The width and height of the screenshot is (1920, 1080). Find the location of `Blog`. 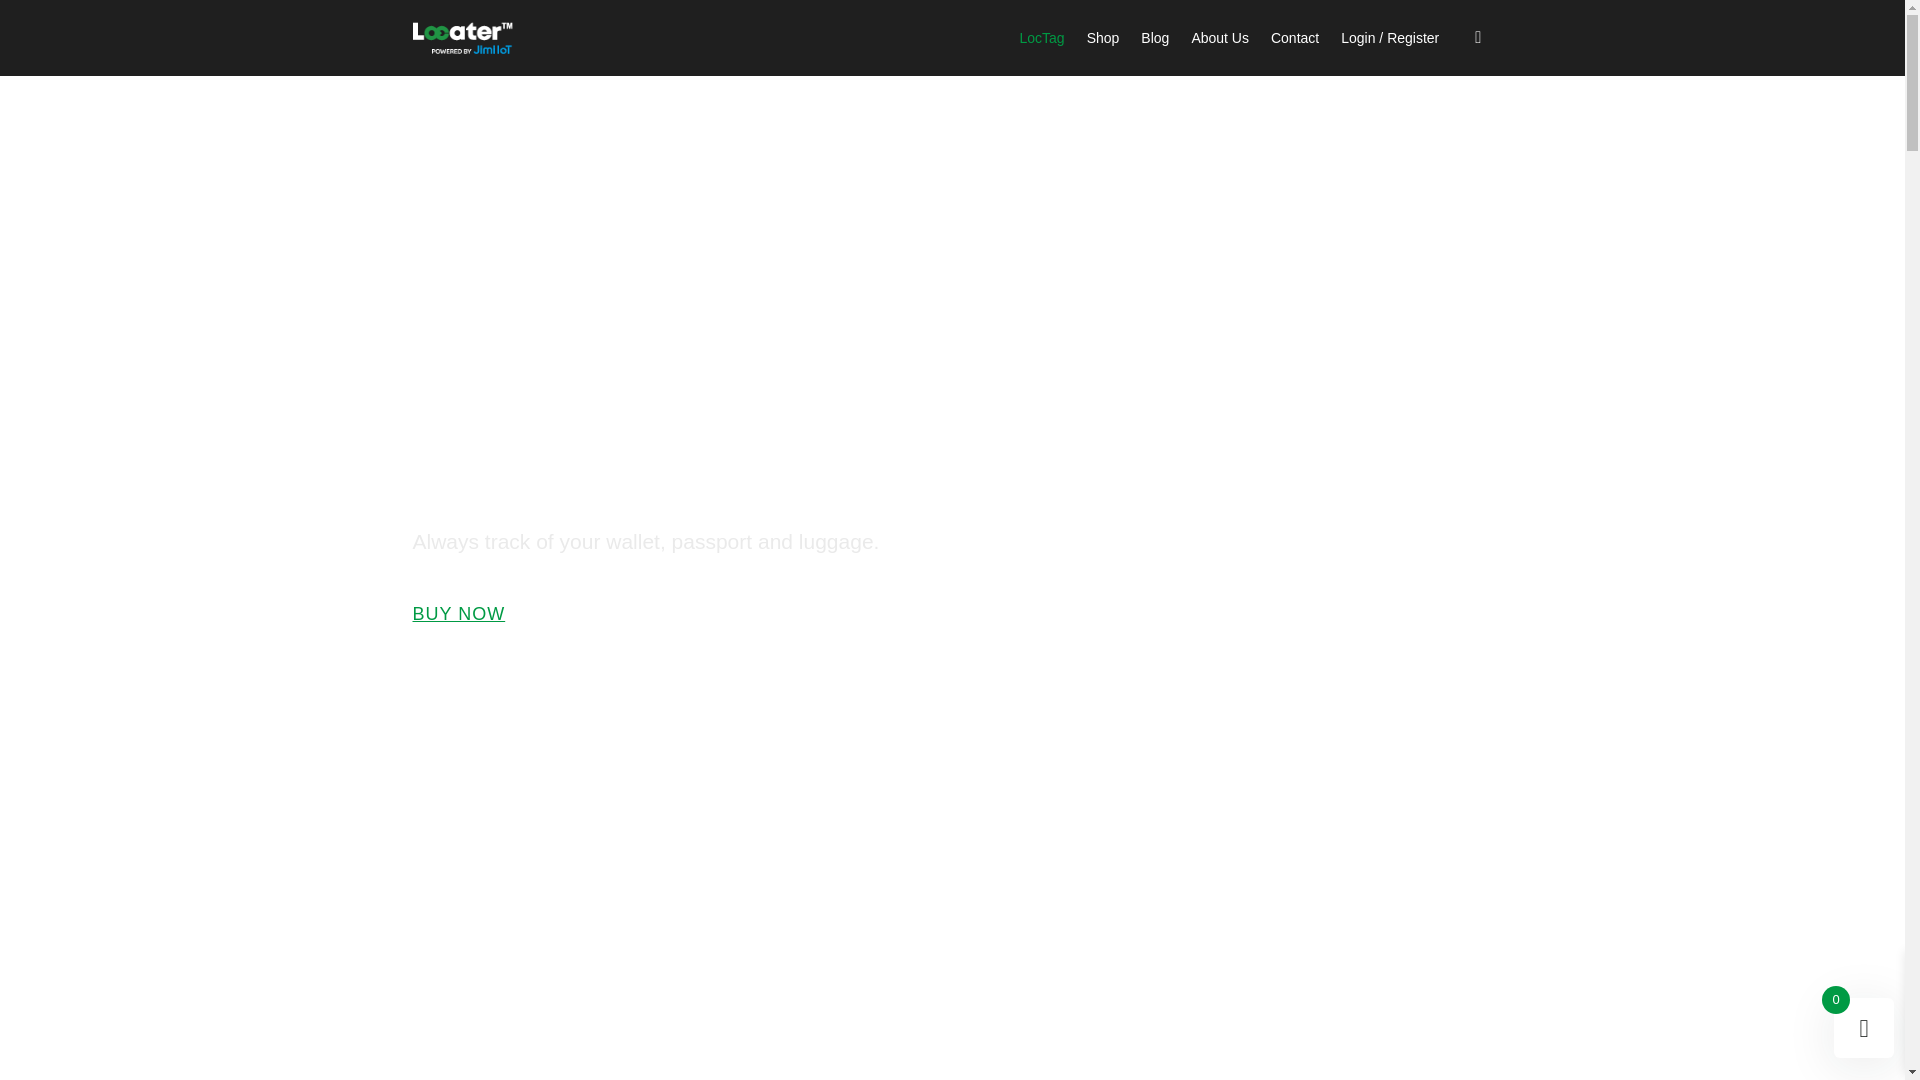

Blog is located at coordinates (1154, 38).